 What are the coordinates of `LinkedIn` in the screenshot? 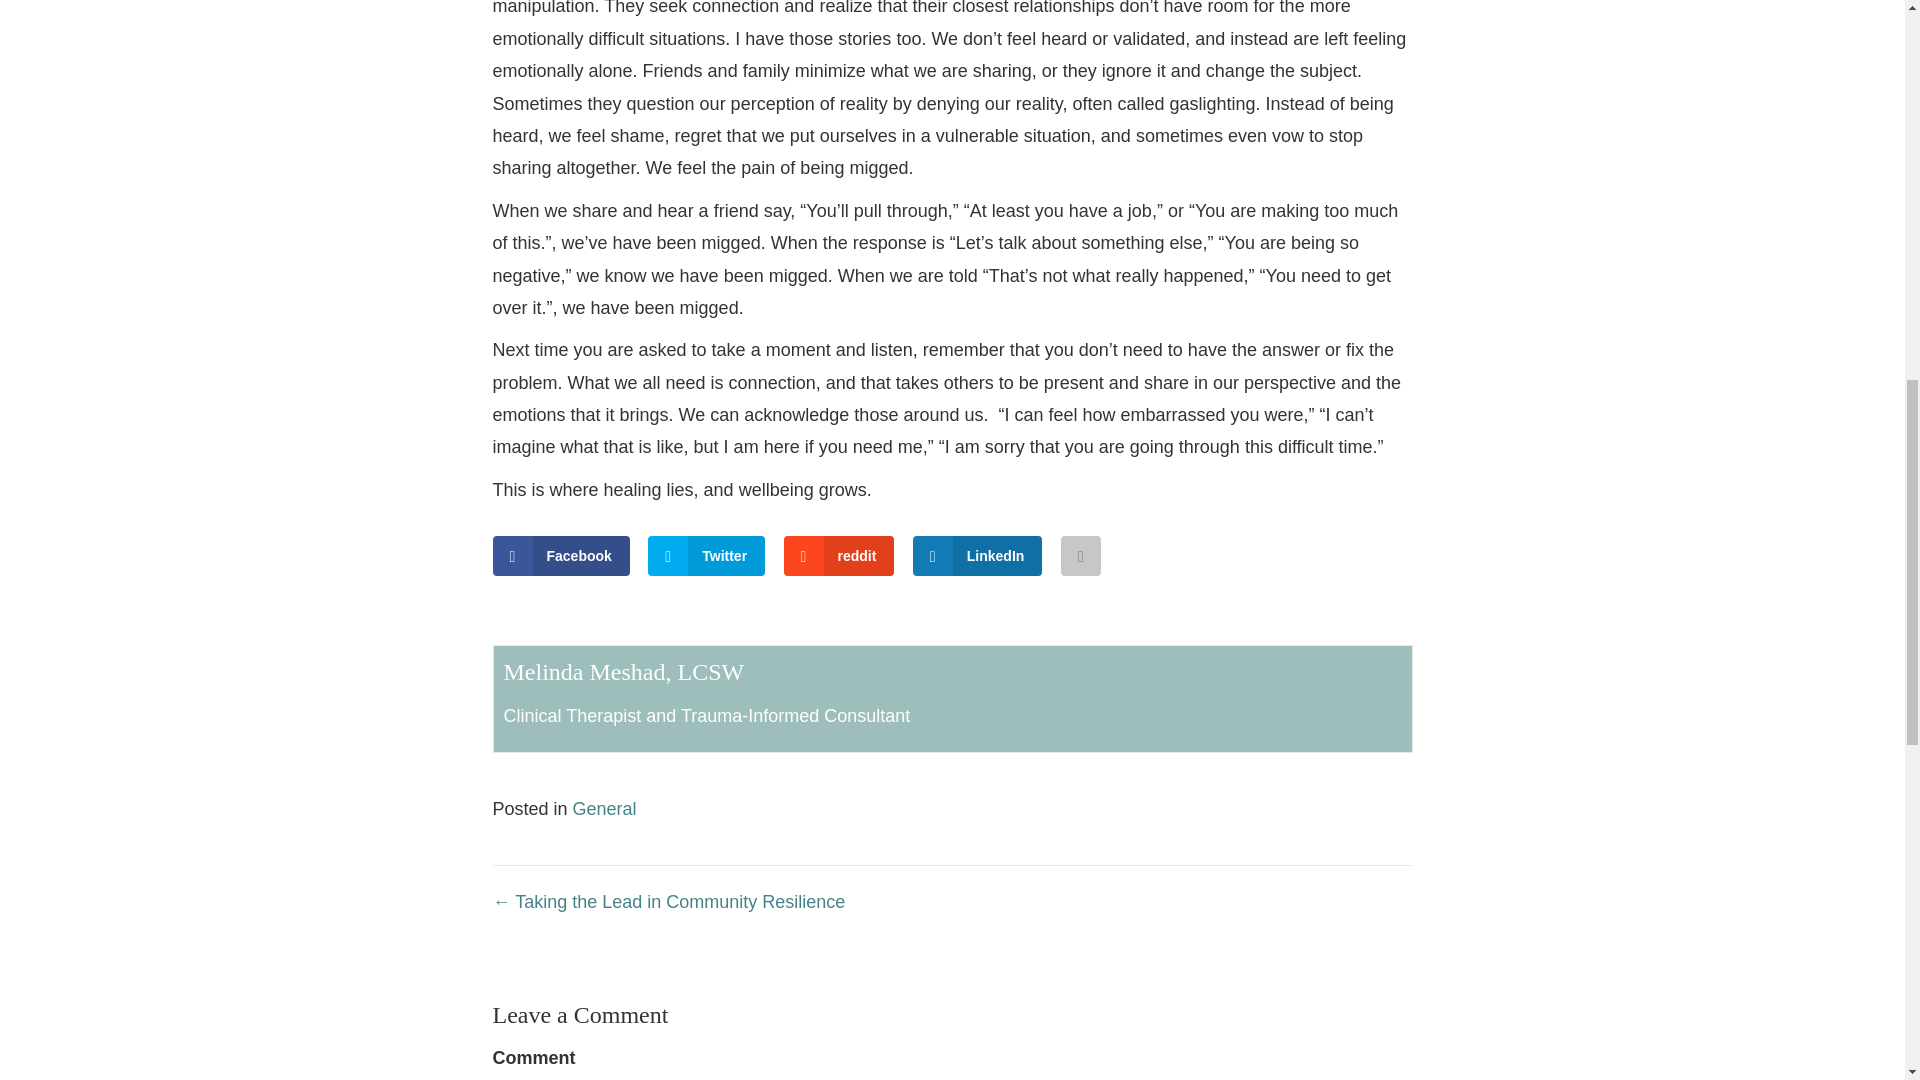 It's located at (978, 555).